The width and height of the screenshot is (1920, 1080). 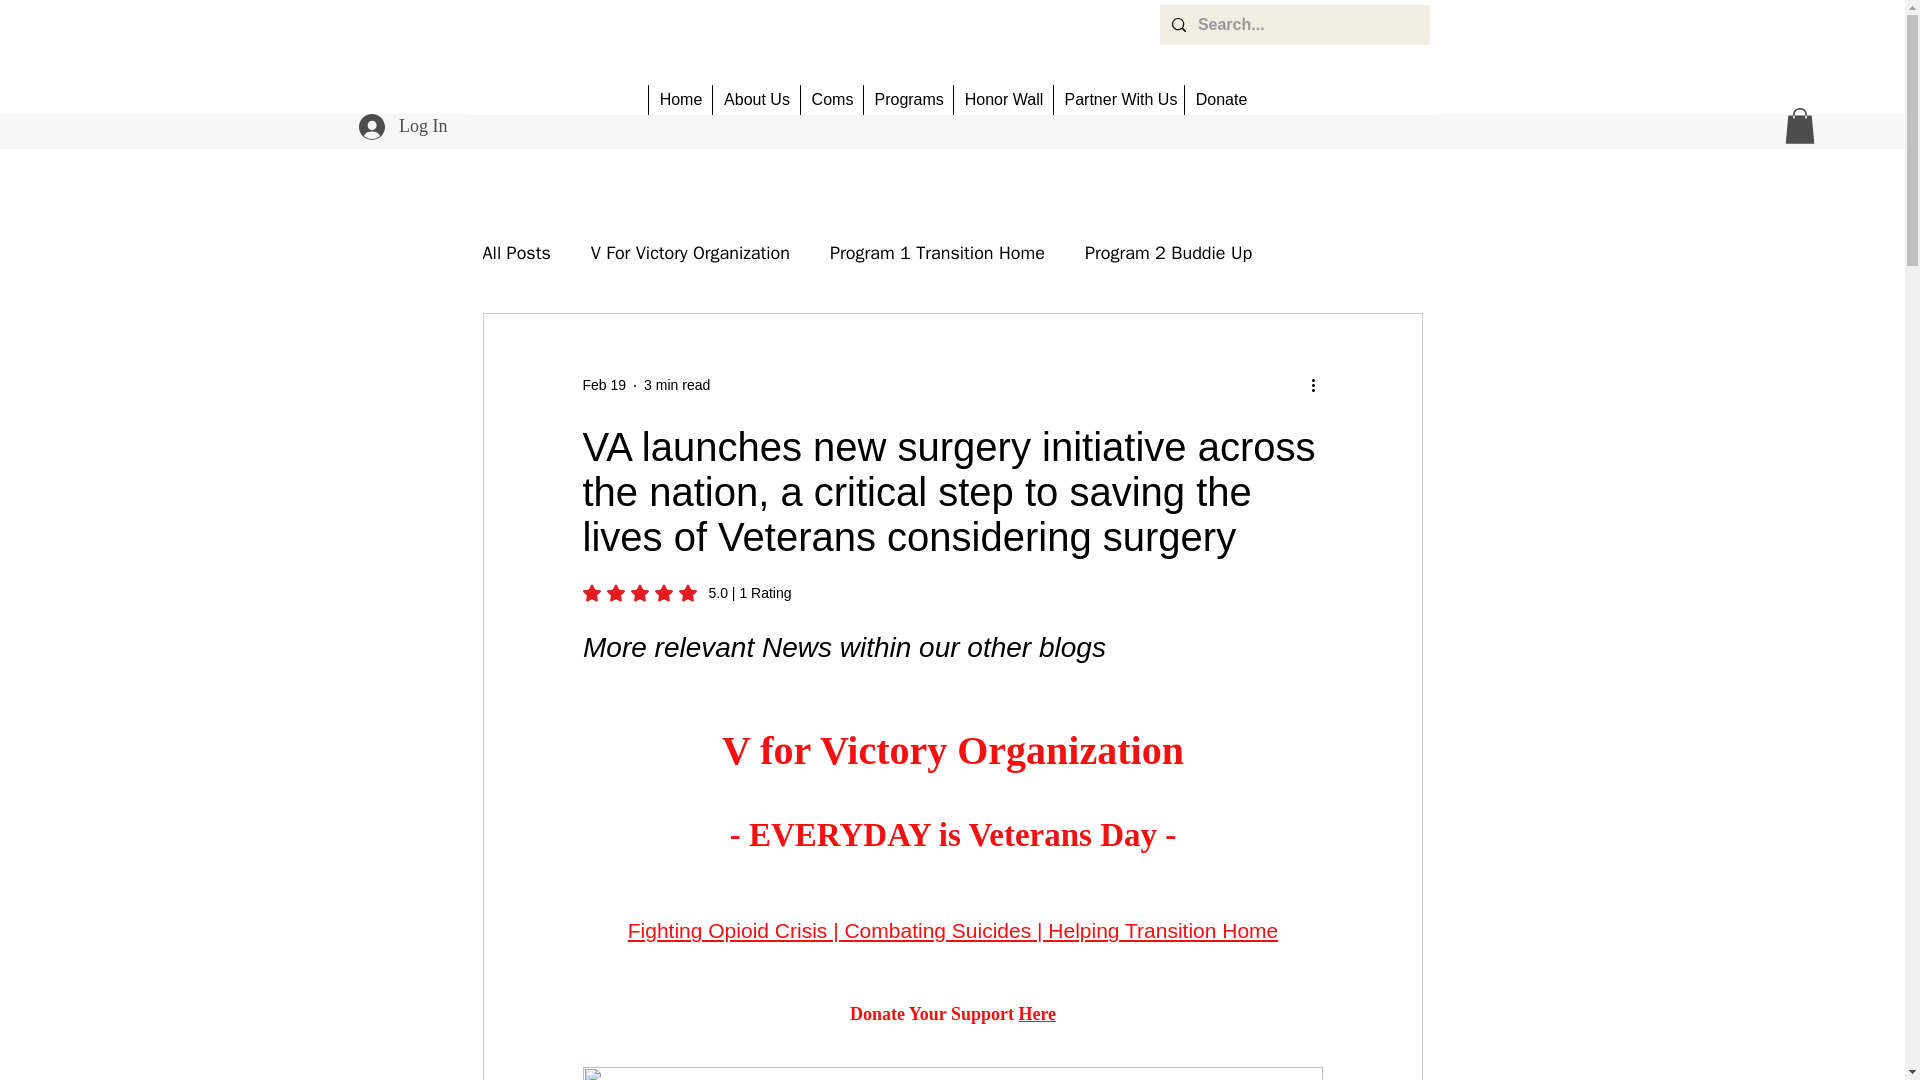 I want to click on All Posts, so click(x=515, y=252).